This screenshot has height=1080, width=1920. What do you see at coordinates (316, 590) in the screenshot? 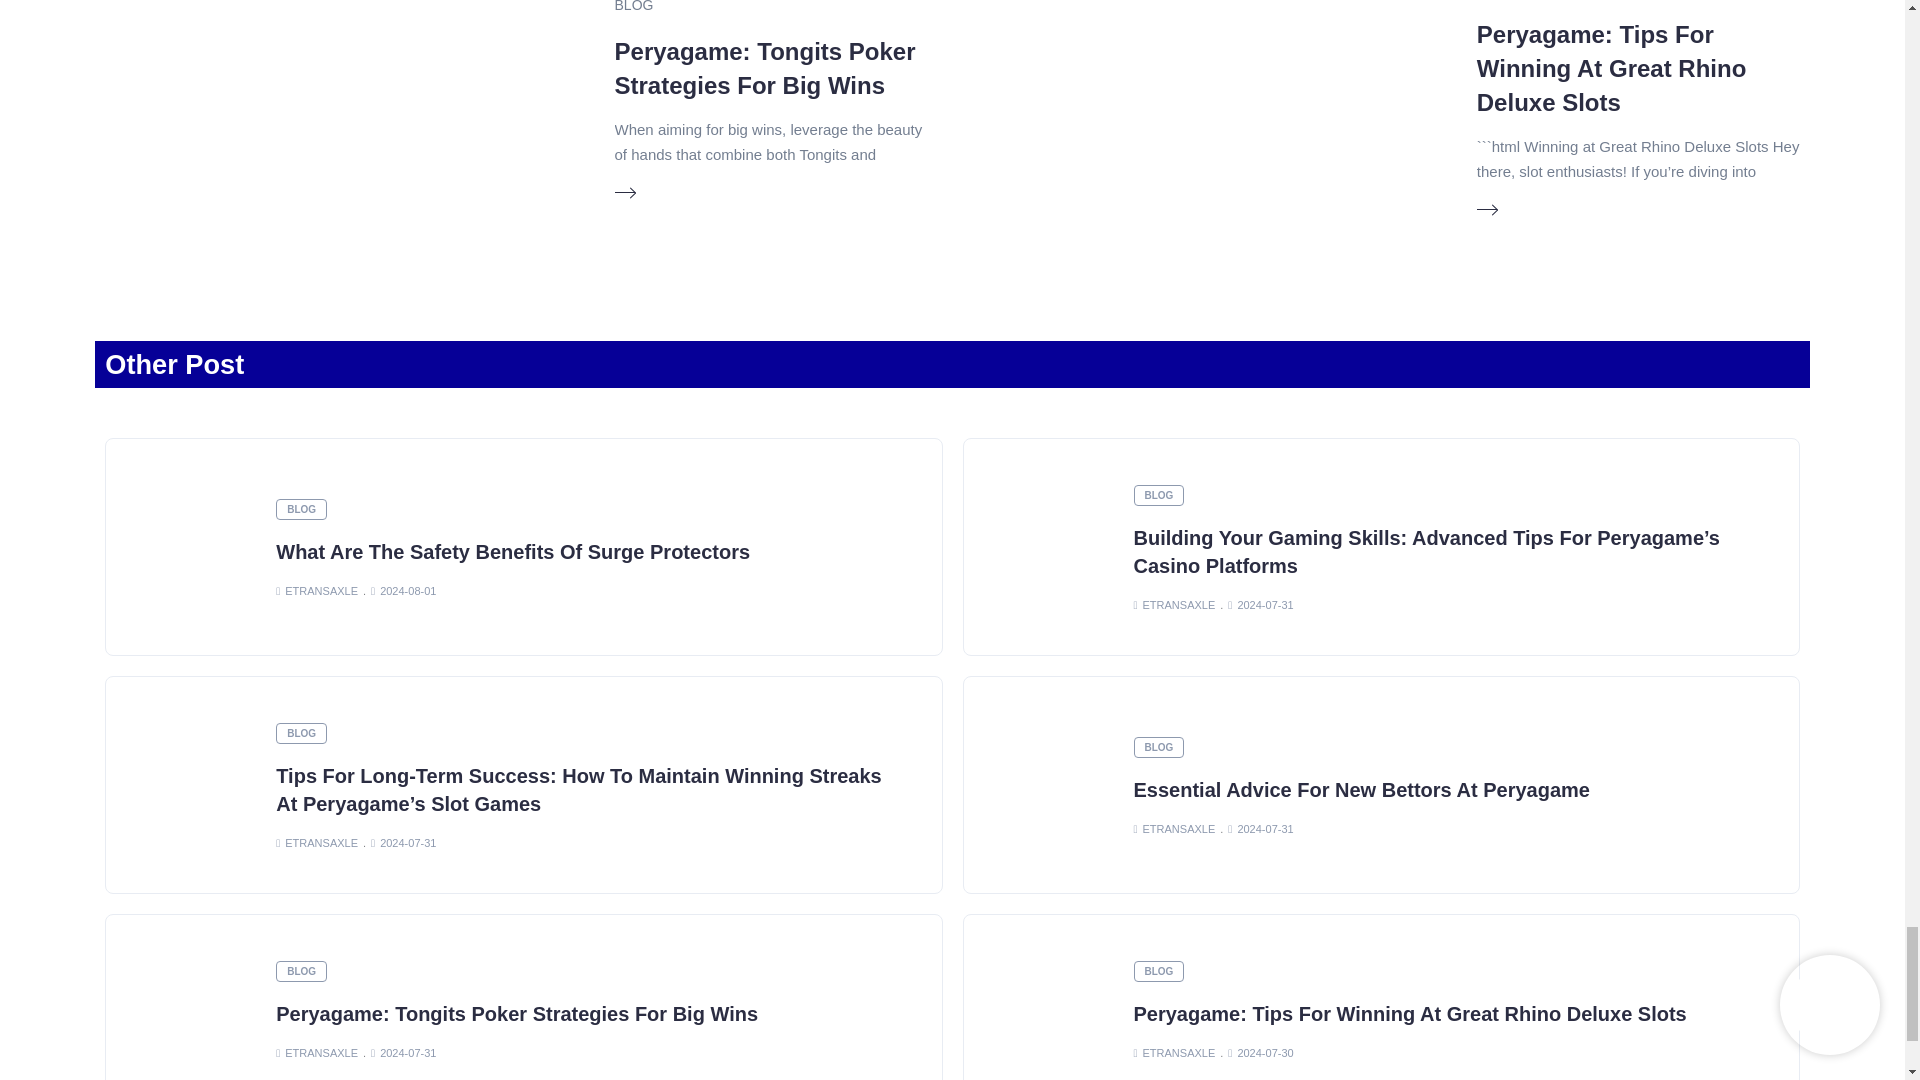
I see `ETRANSAXLE` at bounding box center [316, 590].